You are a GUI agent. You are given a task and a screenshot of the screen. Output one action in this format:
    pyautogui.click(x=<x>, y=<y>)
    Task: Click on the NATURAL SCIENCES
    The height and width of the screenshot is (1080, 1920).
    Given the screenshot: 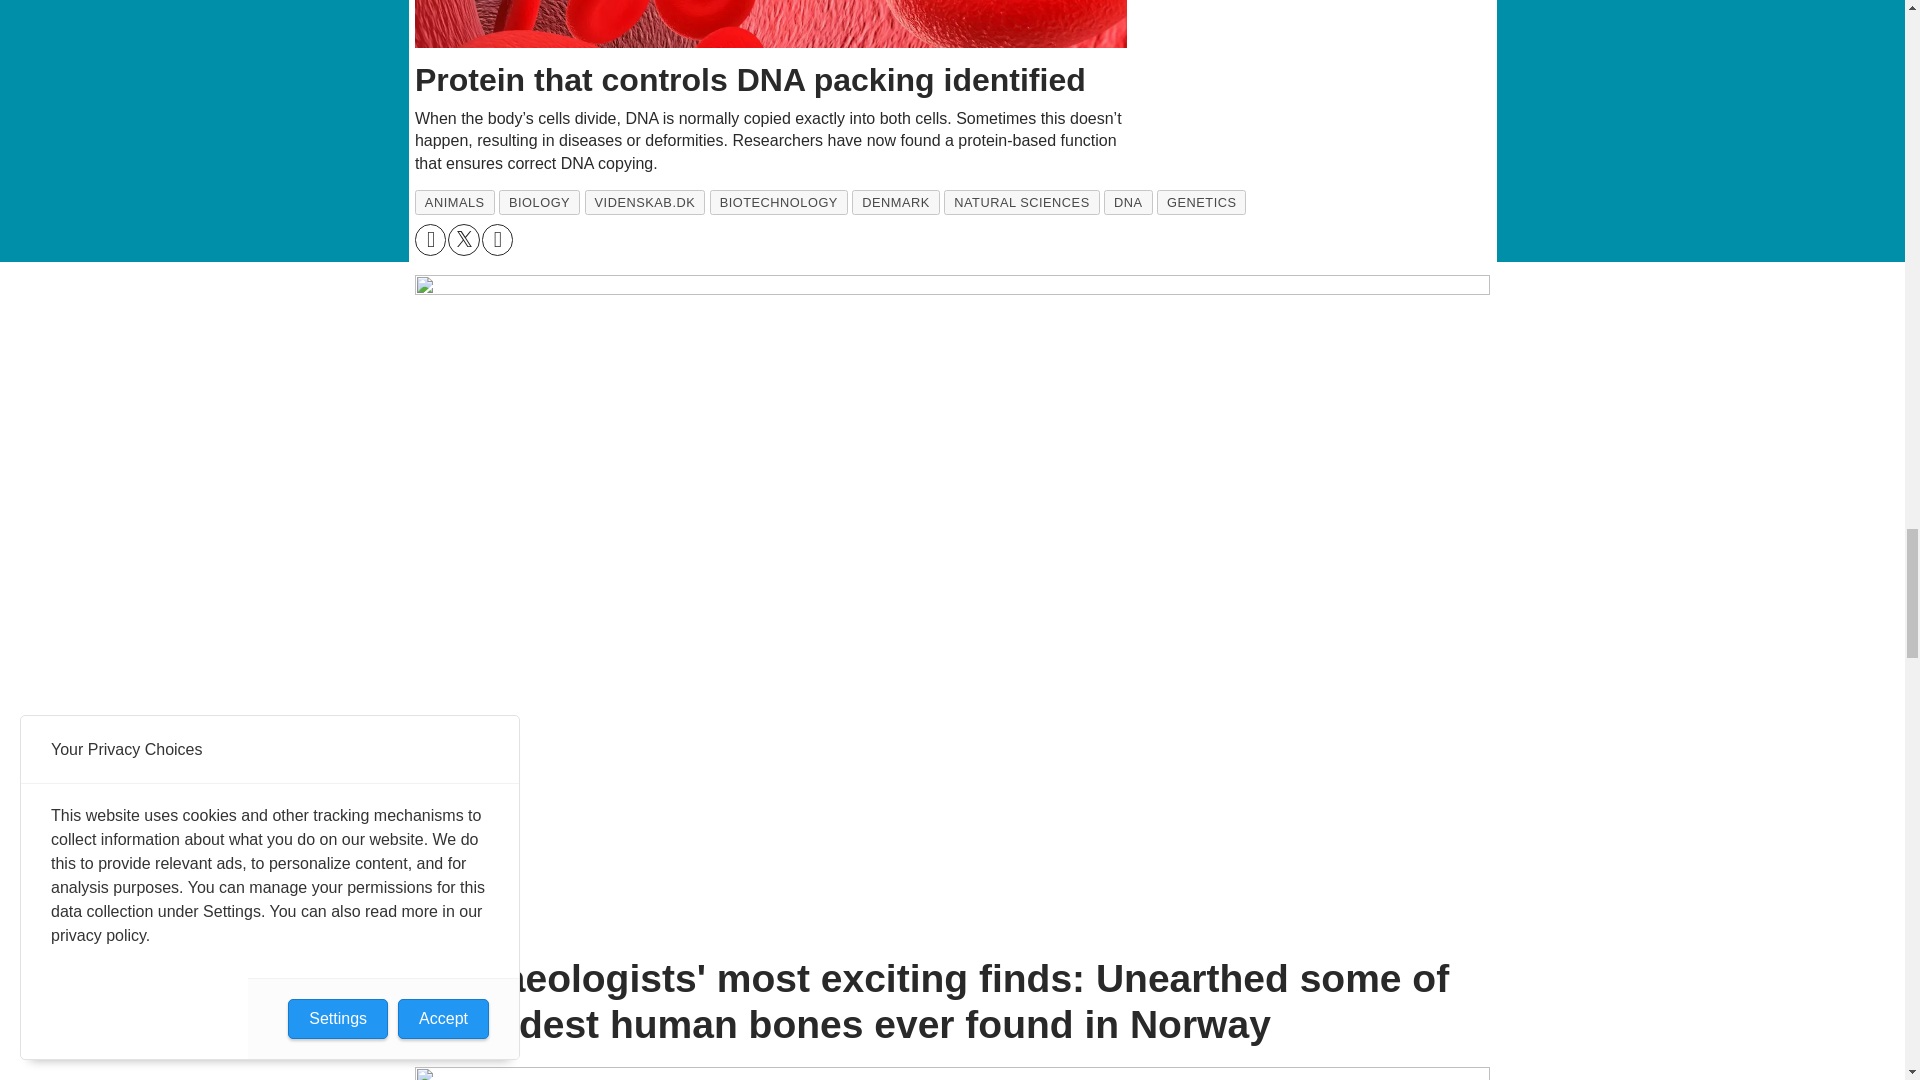 What is the action you would take?
    pyautogui.click(x=1021, y=202)
    